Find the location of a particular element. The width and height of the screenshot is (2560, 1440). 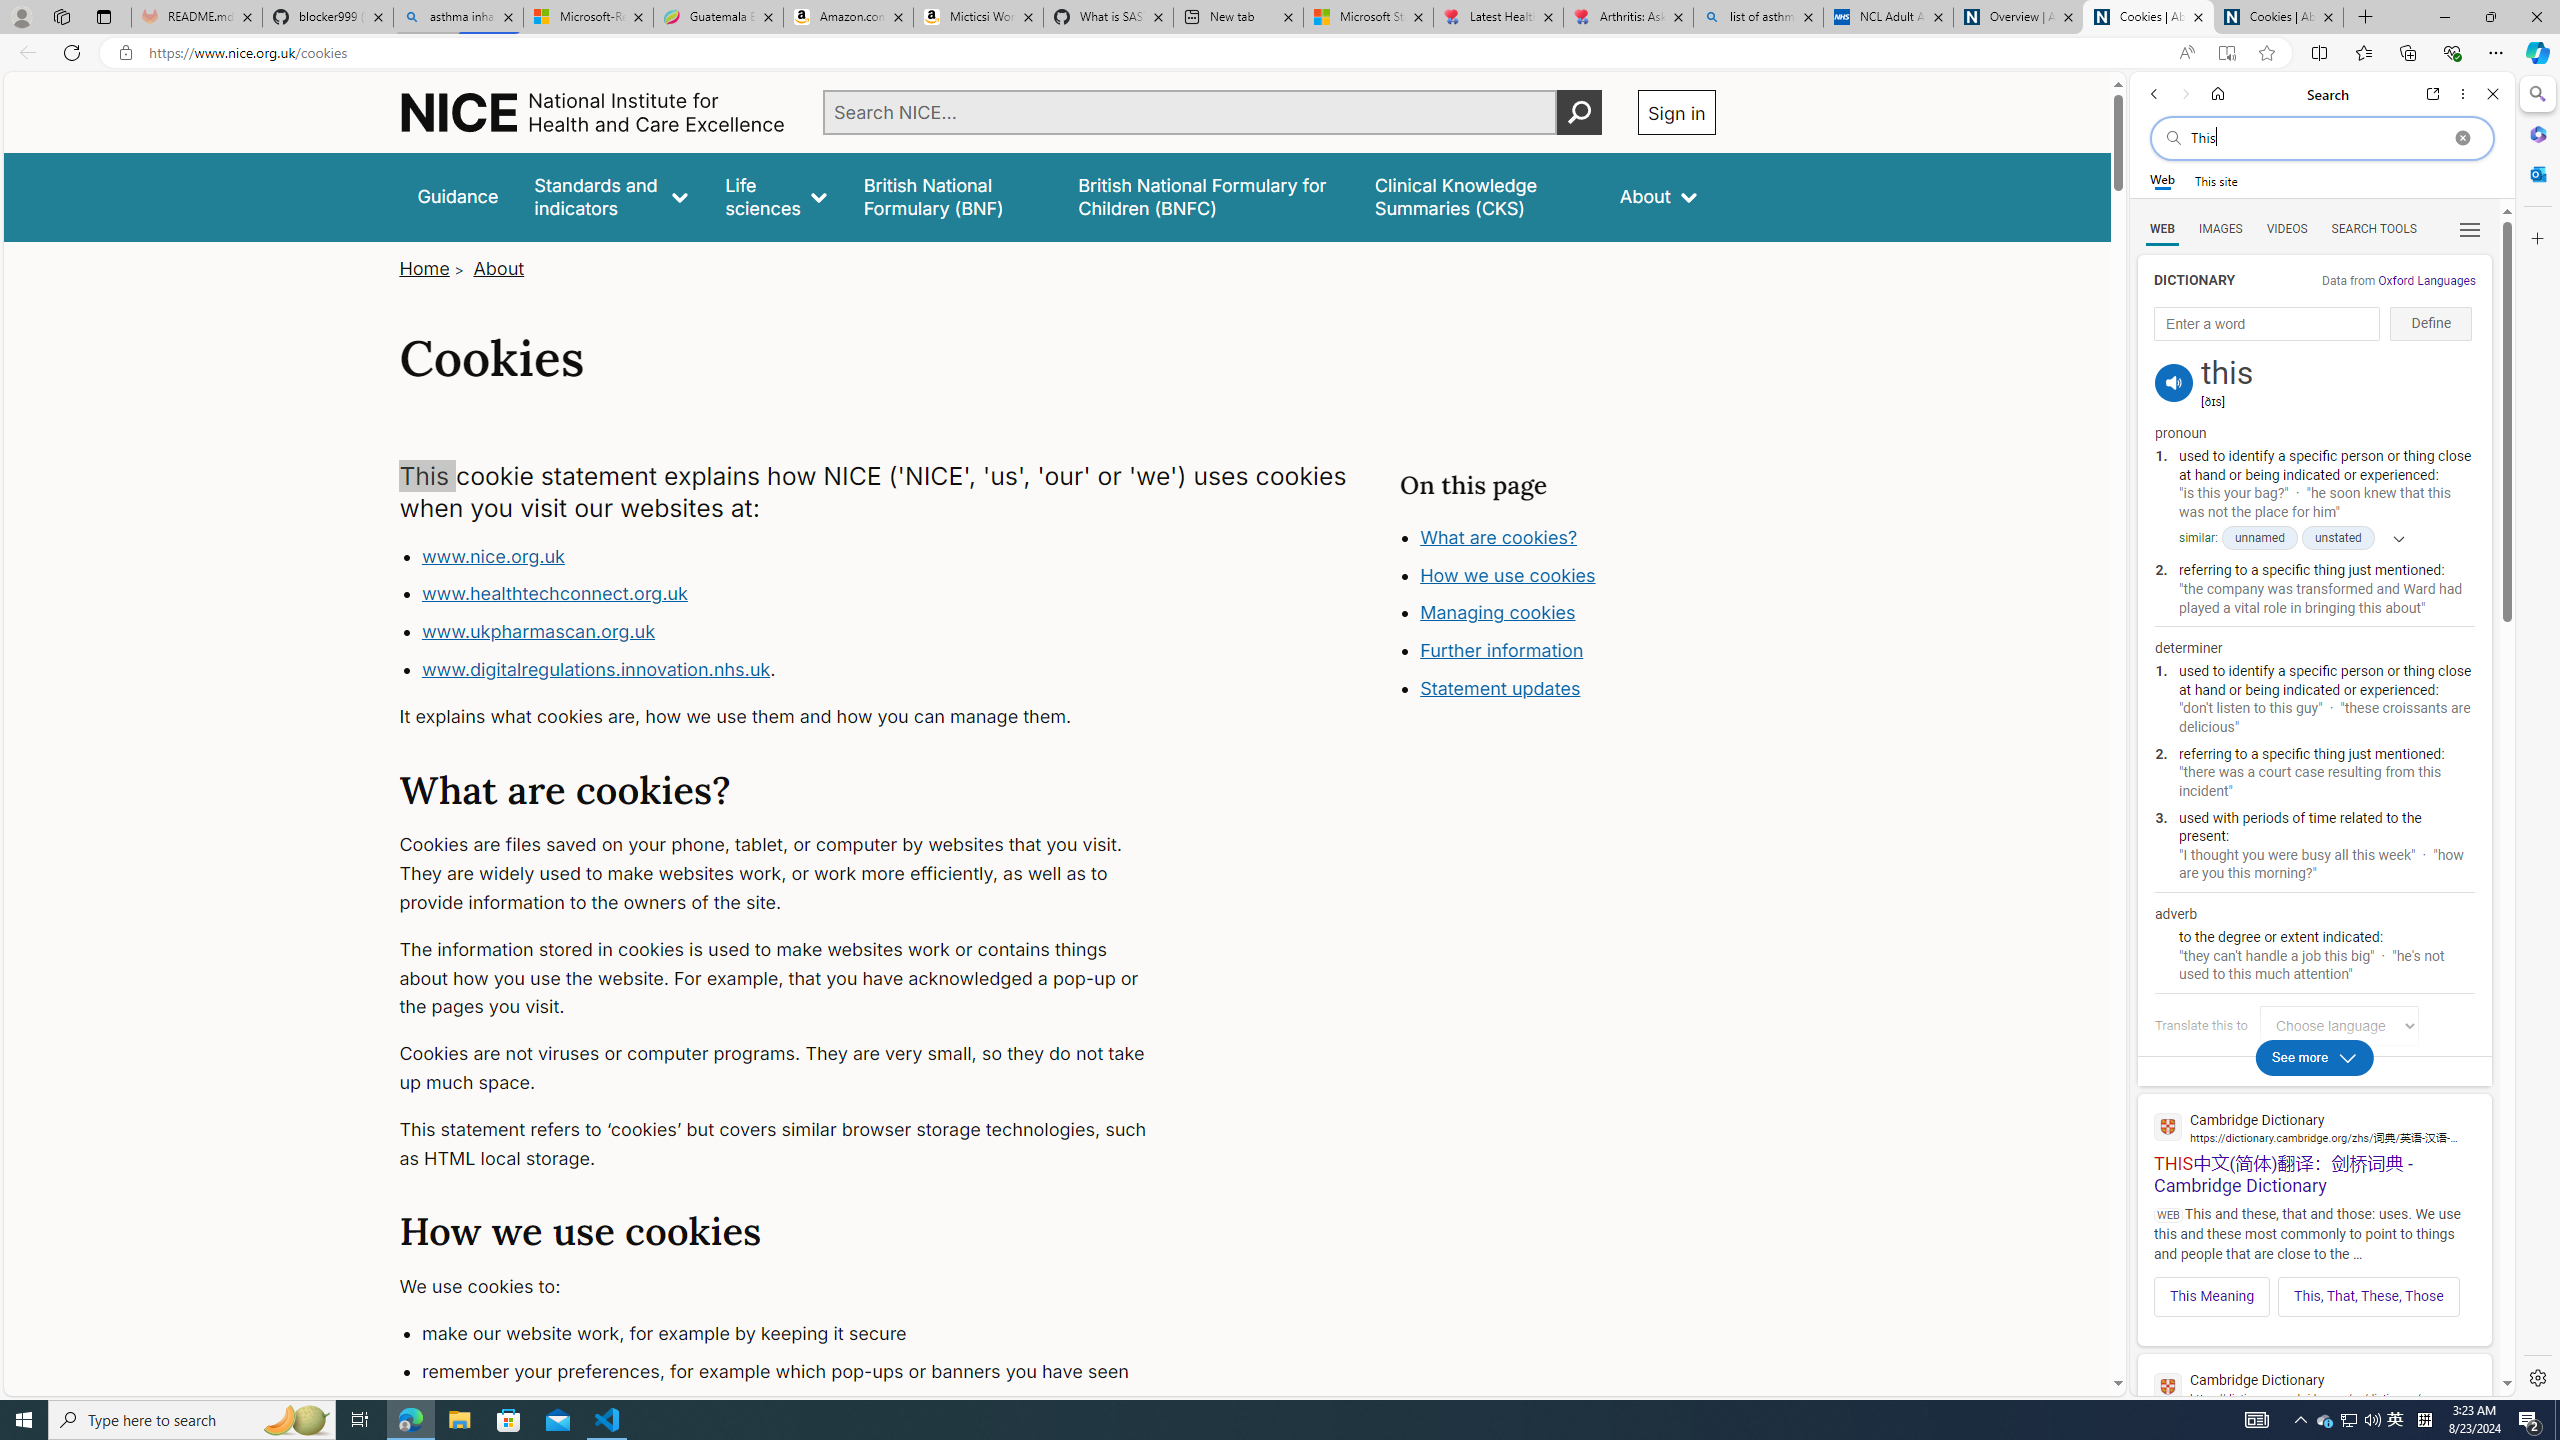

pronounce is located at coordinates (2174, 382).